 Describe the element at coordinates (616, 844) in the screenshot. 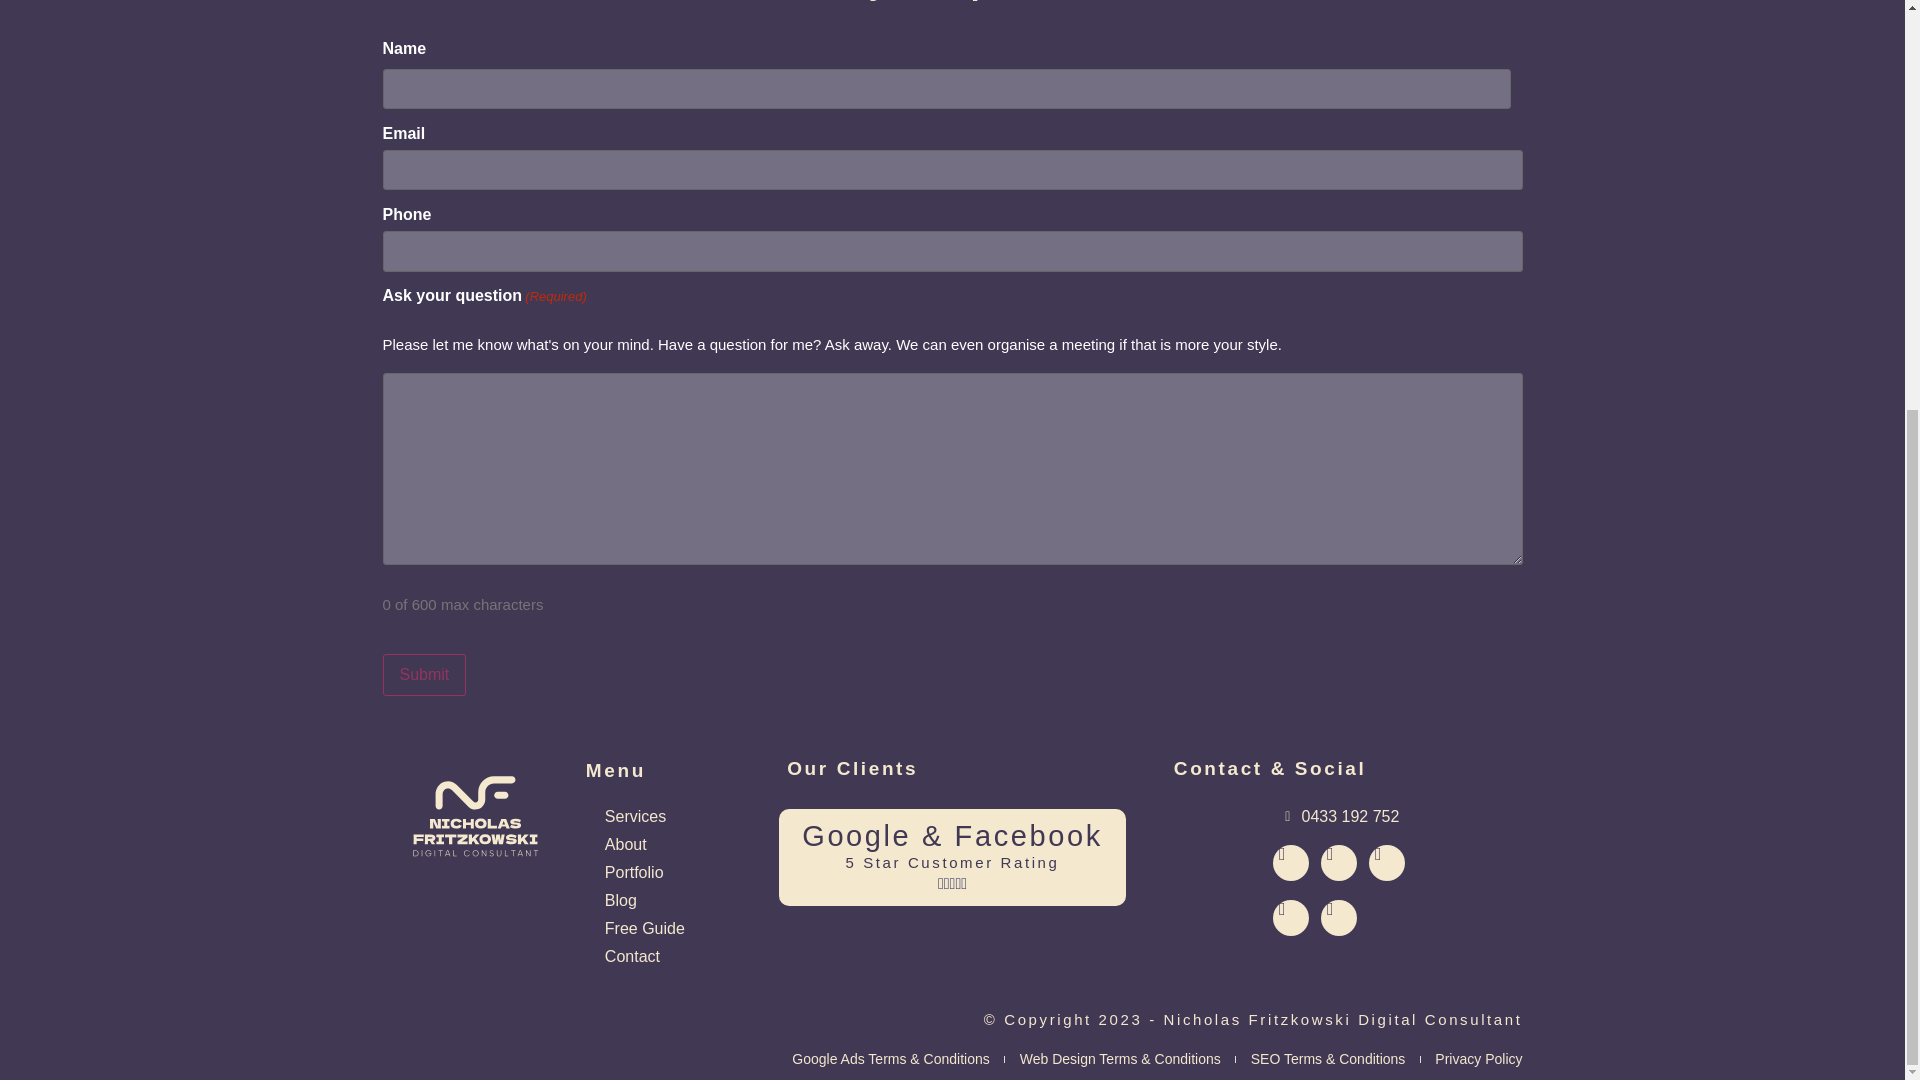

I see `About` at that location.